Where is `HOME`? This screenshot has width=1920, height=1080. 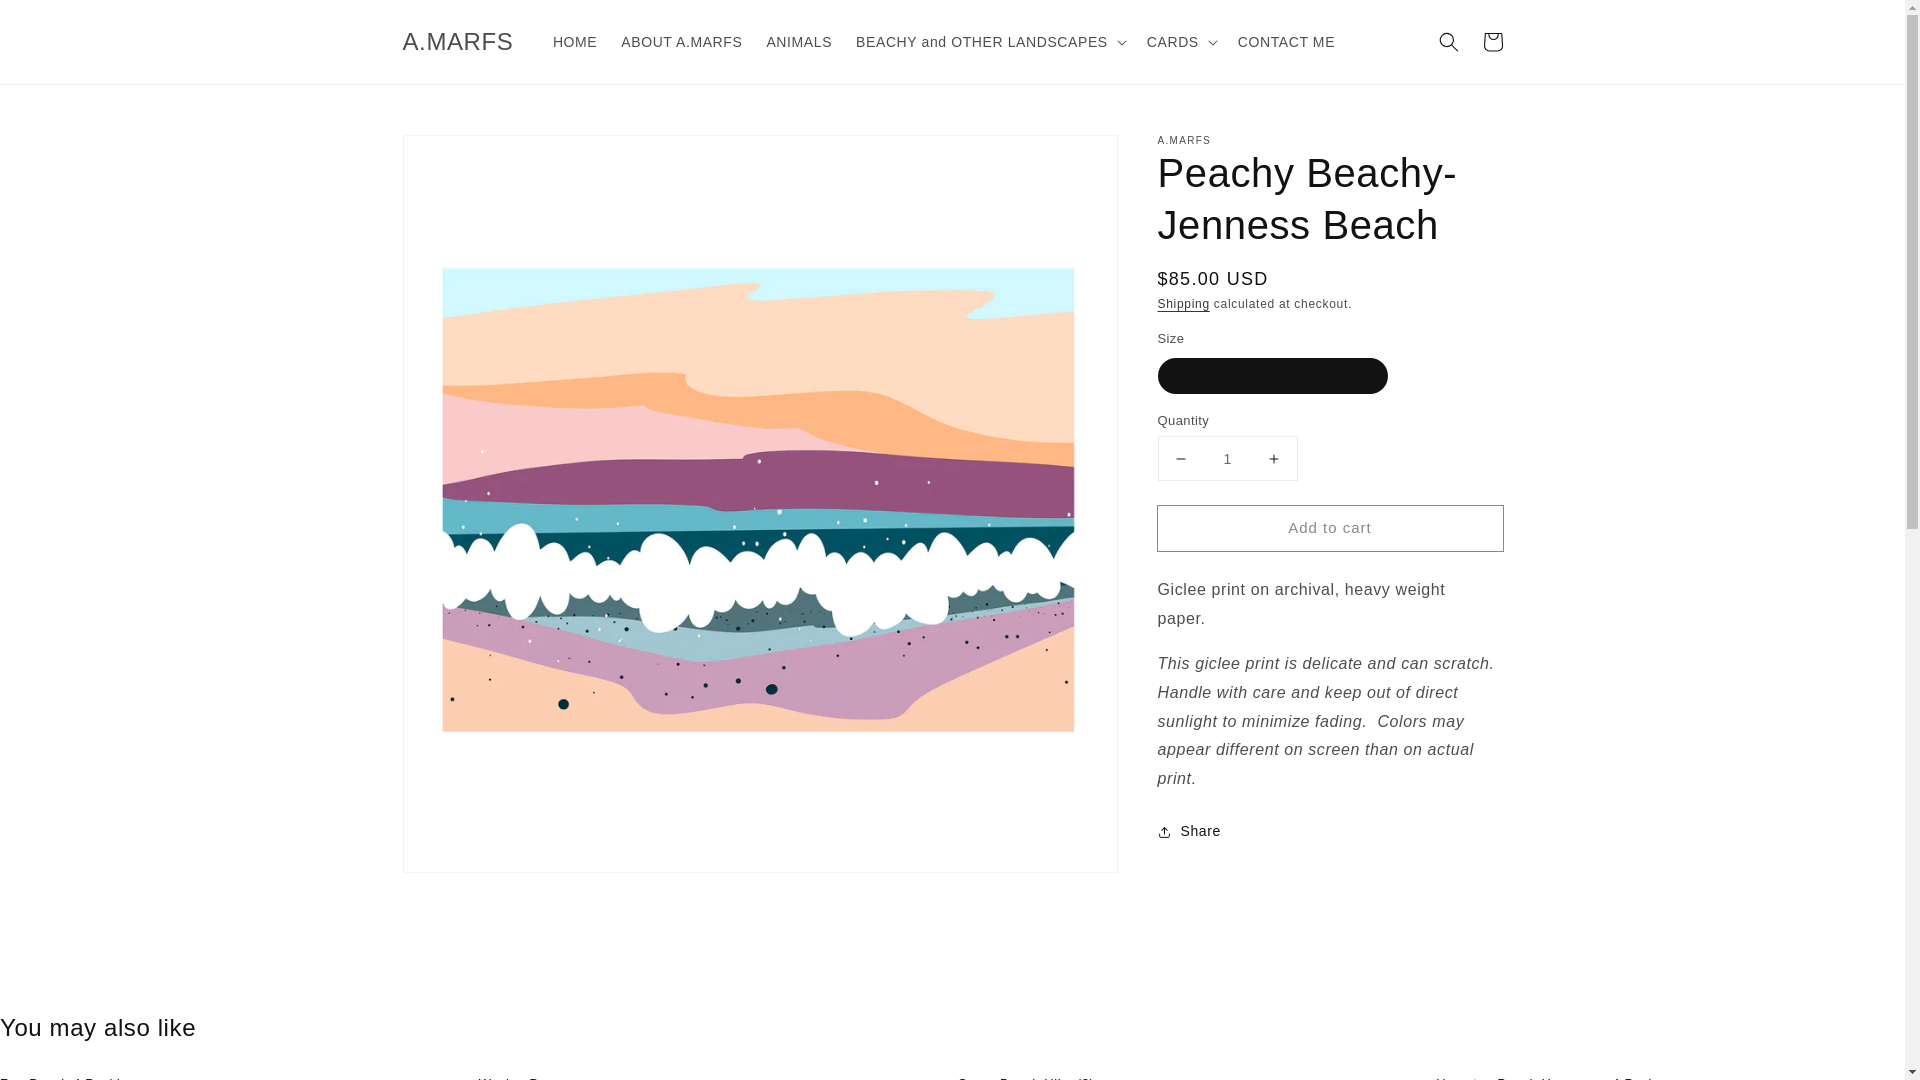
HOME is located at coordinates (574, 41).